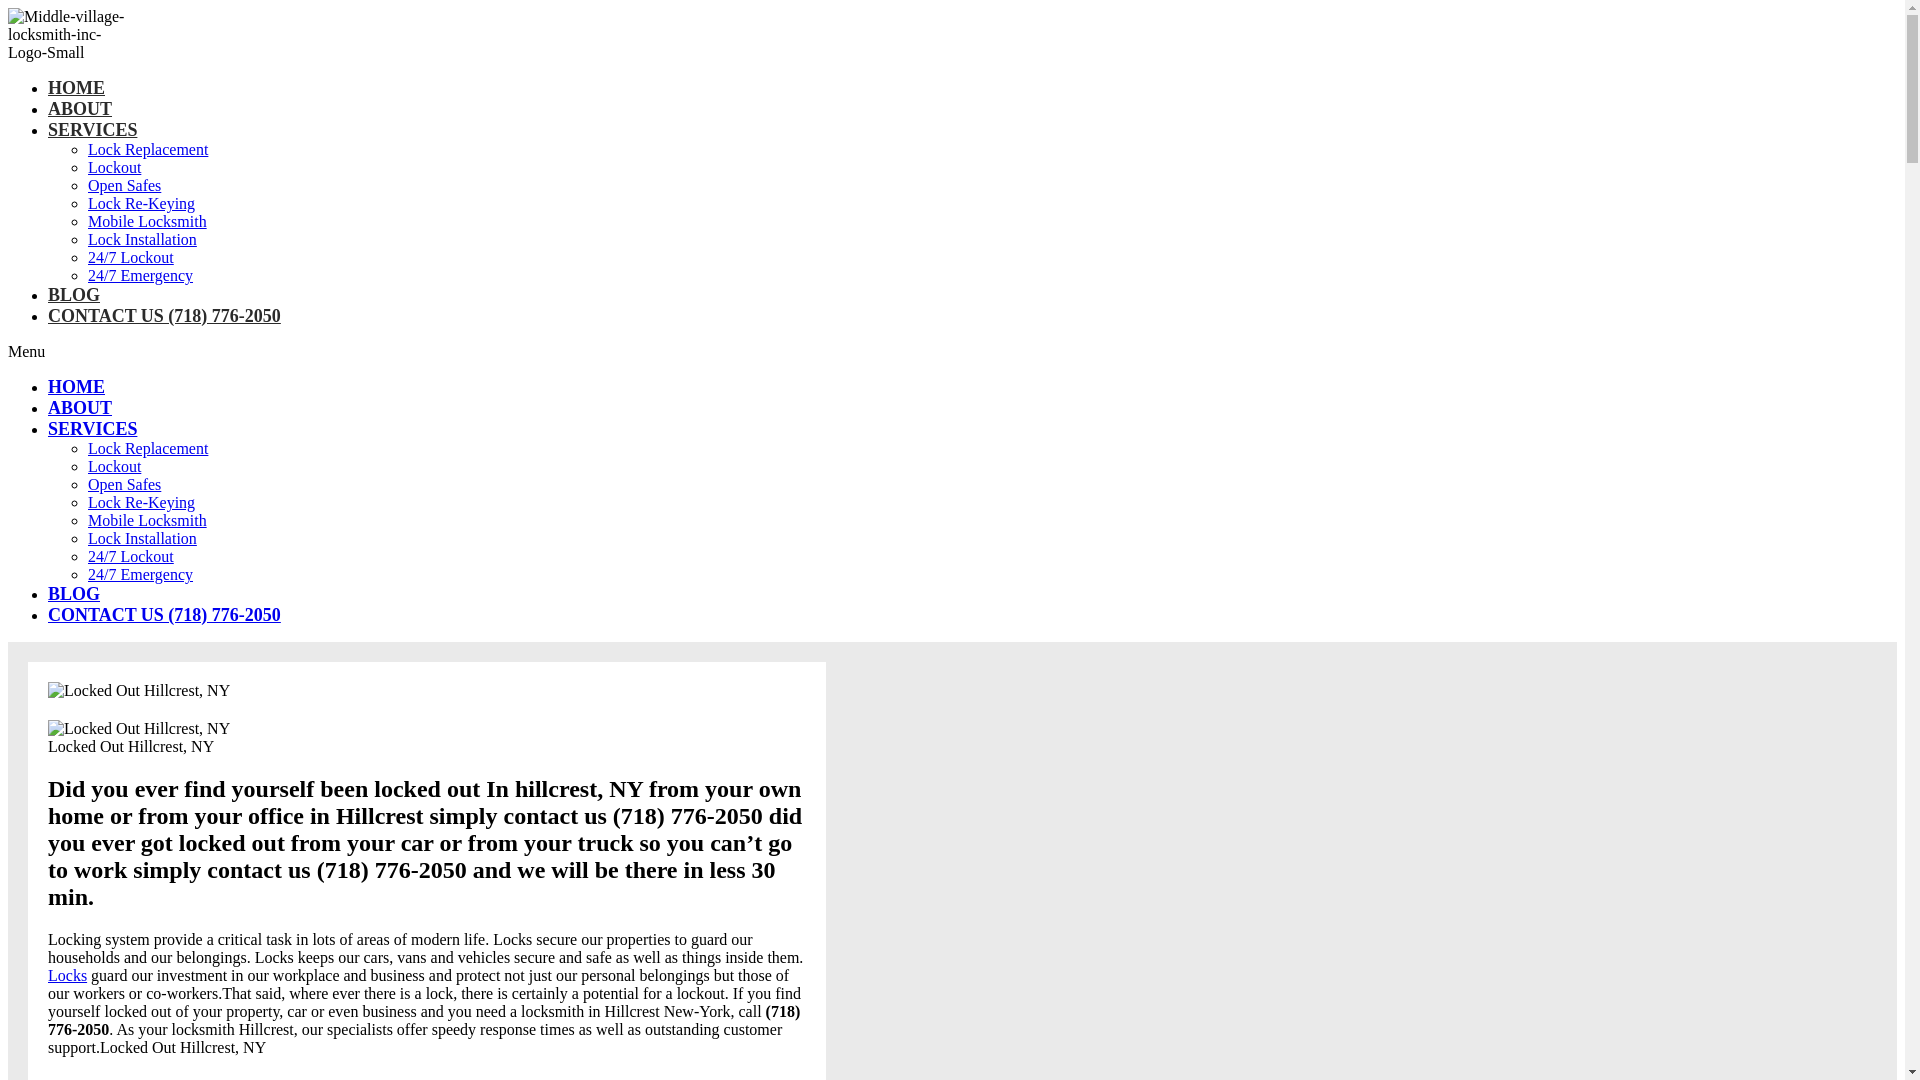  What do you see at coordinates (148, 520) in the screenshot?
I see `Mobile Locksmith` at bounding box center [148, 520].